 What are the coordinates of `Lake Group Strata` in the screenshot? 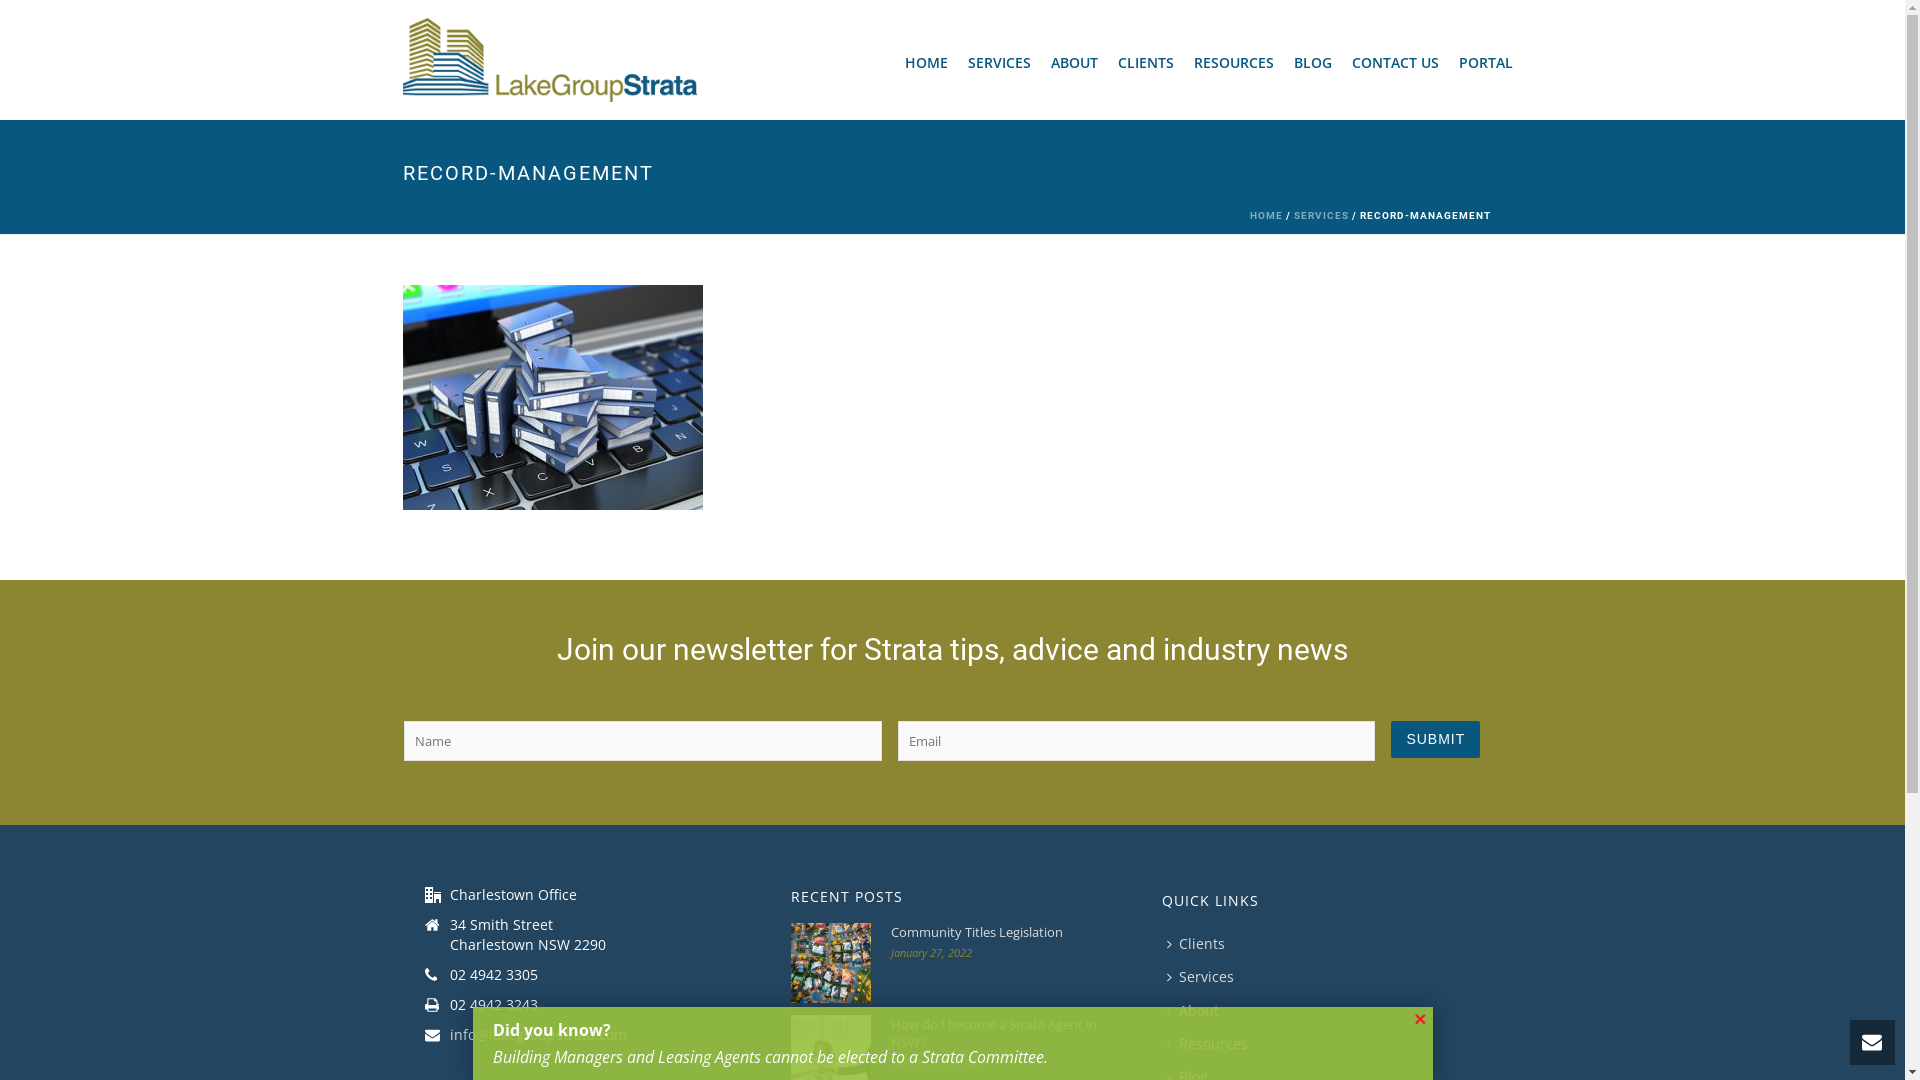 It's located at (549, 60).